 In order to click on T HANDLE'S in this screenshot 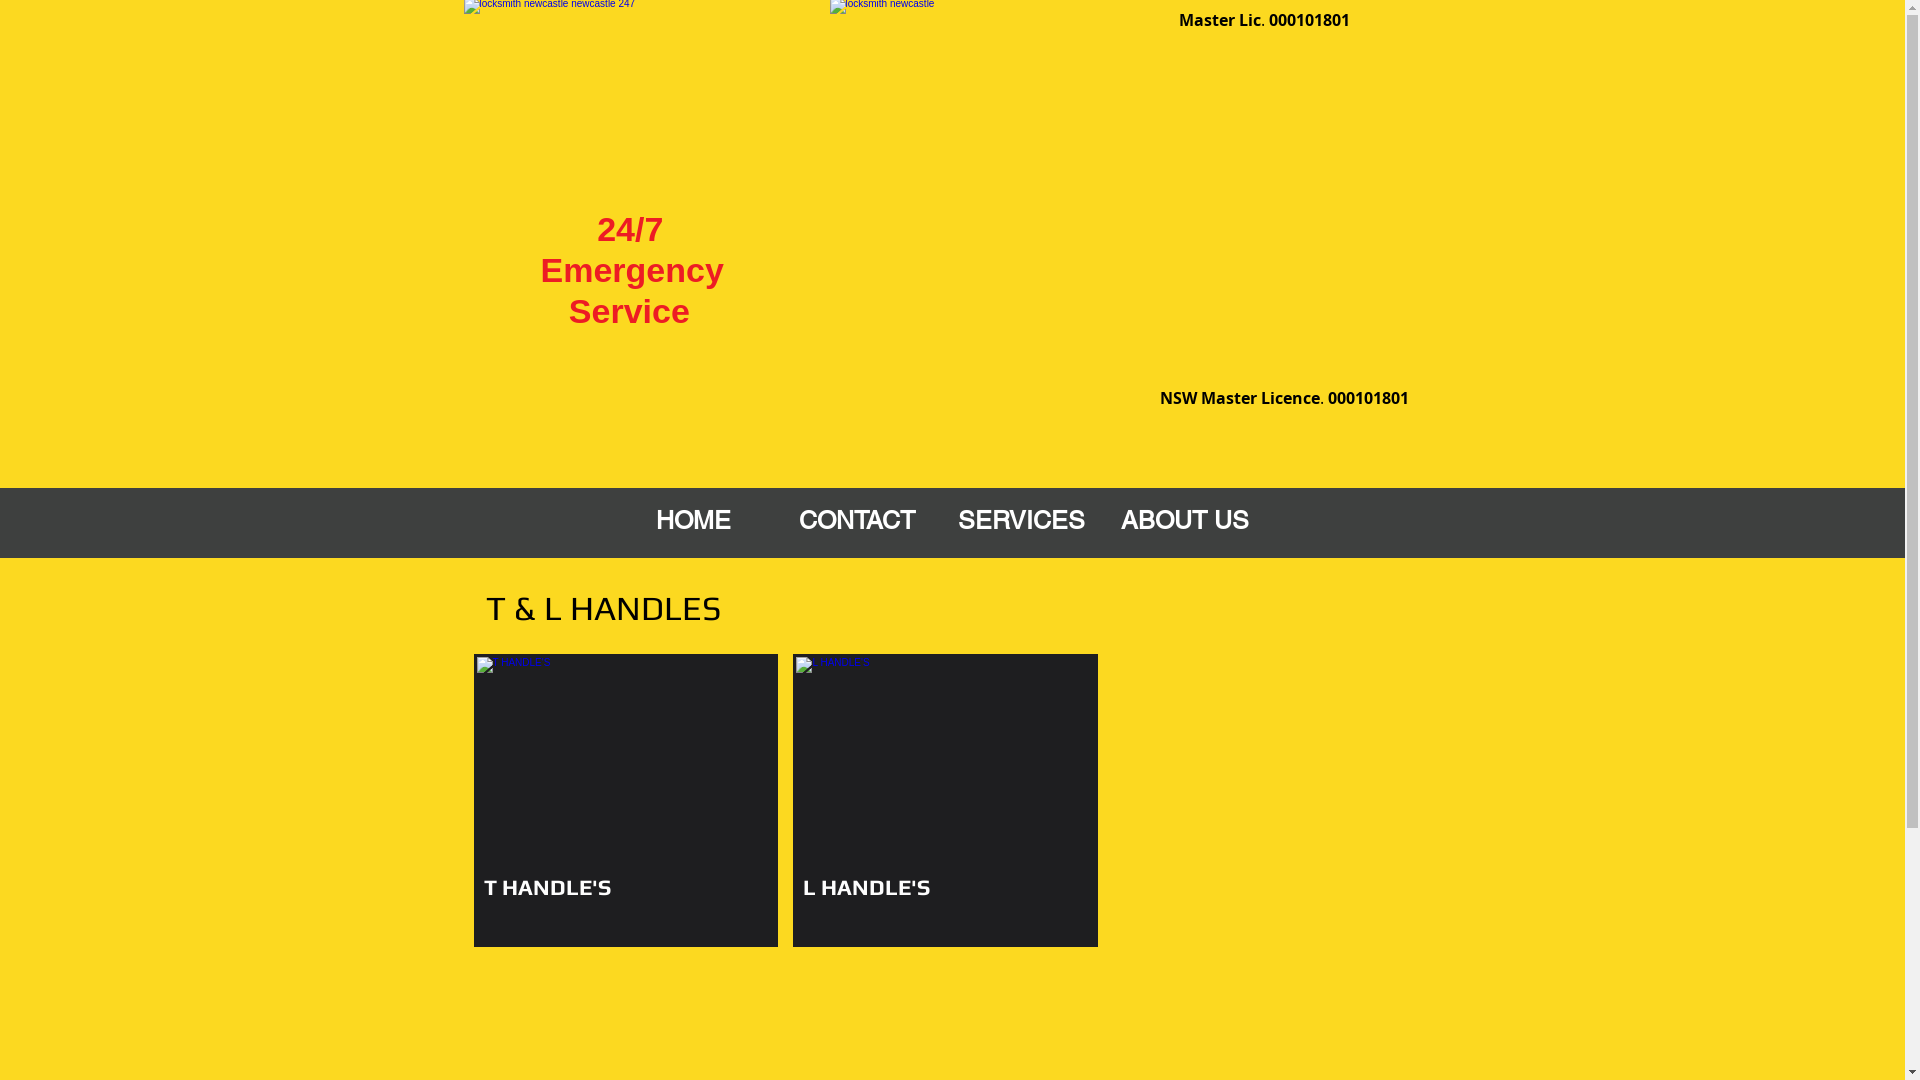, I will do `click(626, 800)`.